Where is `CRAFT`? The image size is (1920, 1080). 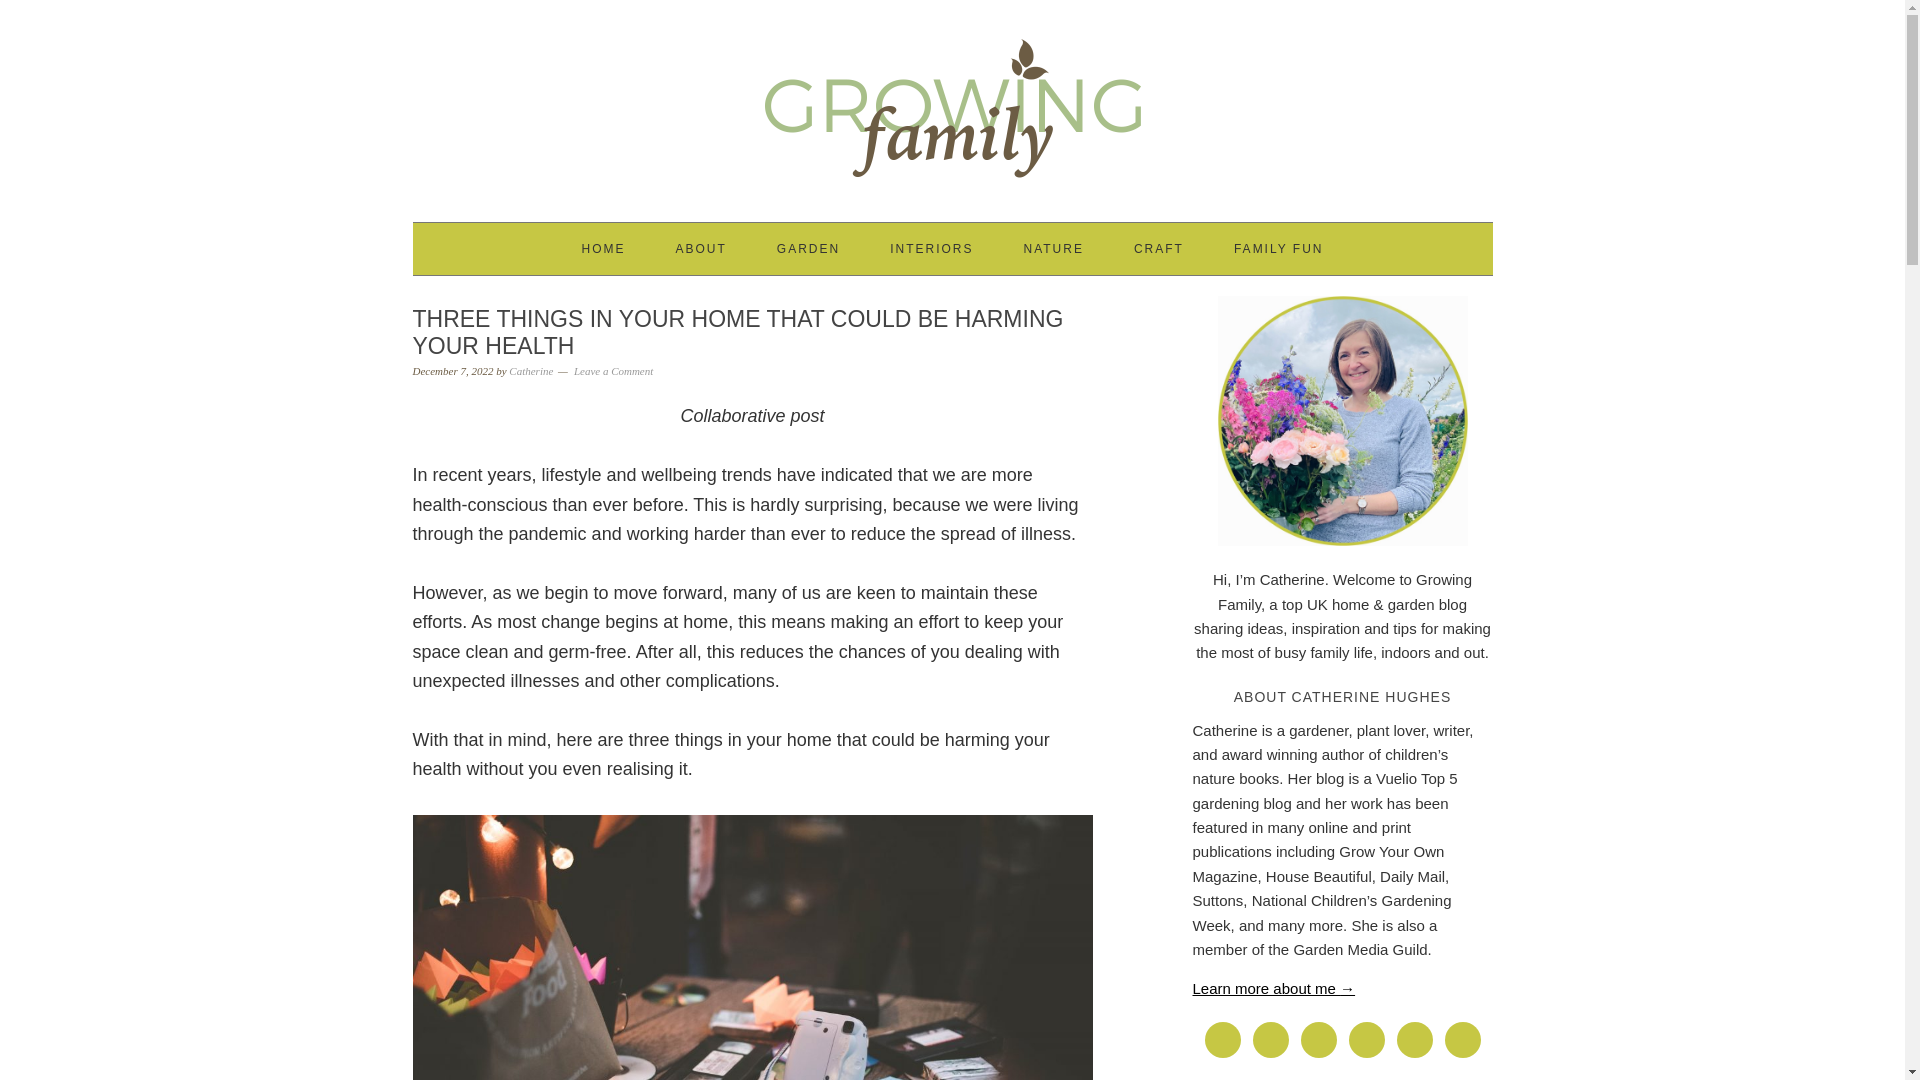
CRAFT is located at coordinates (1159, 248).